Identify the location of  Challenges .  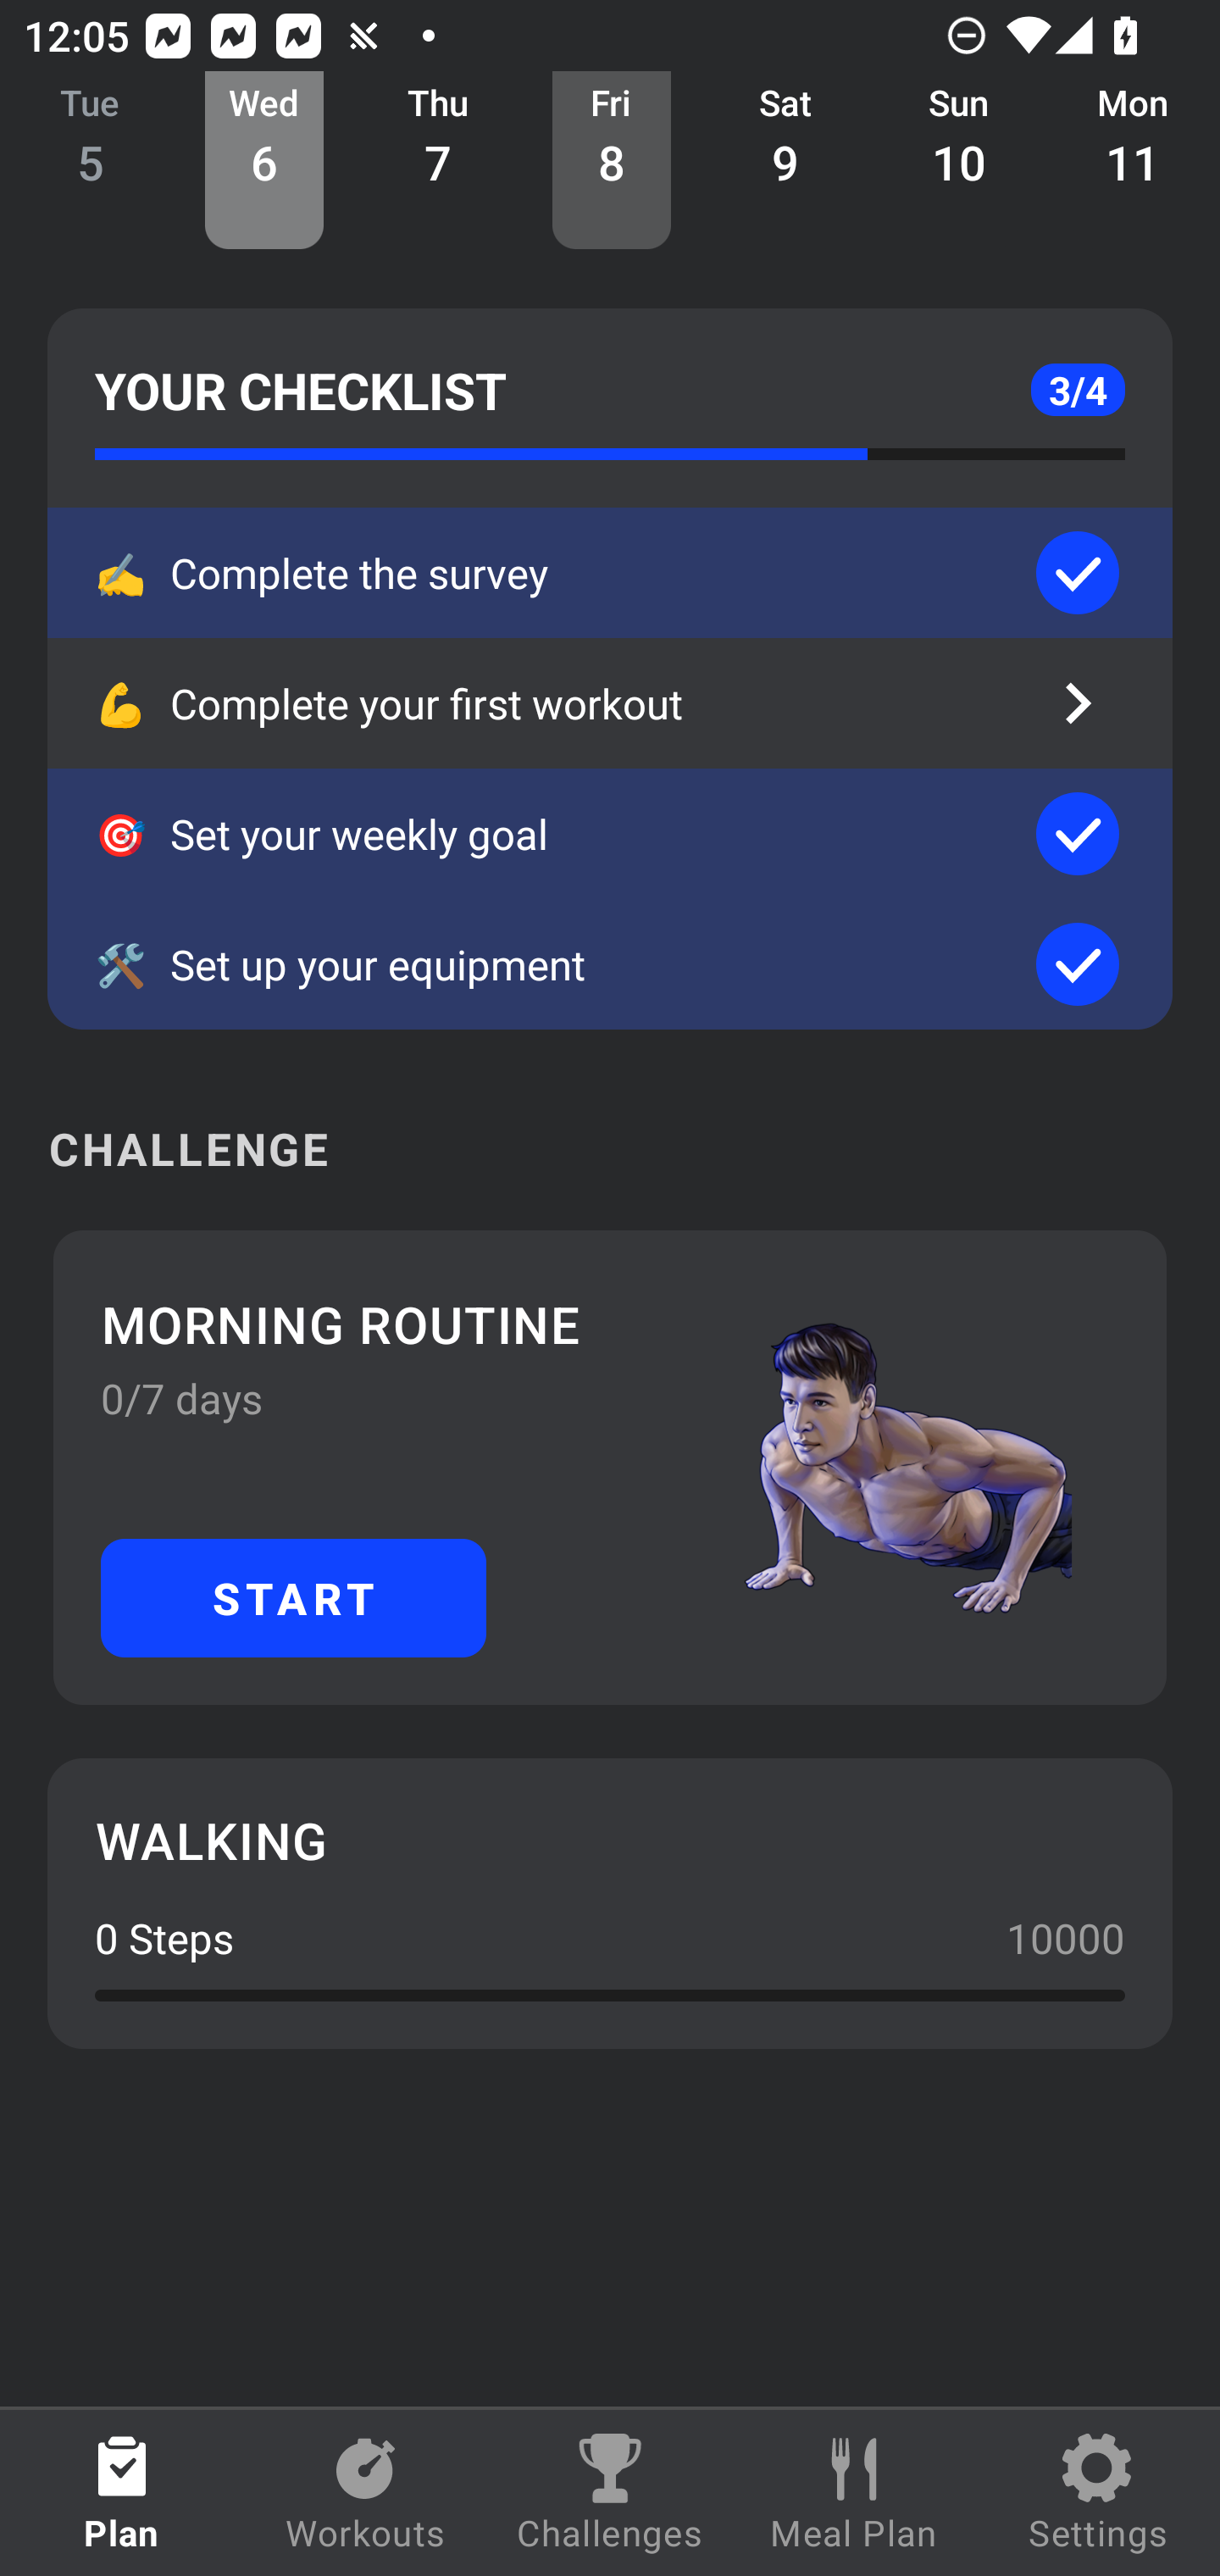
(610, 2493).